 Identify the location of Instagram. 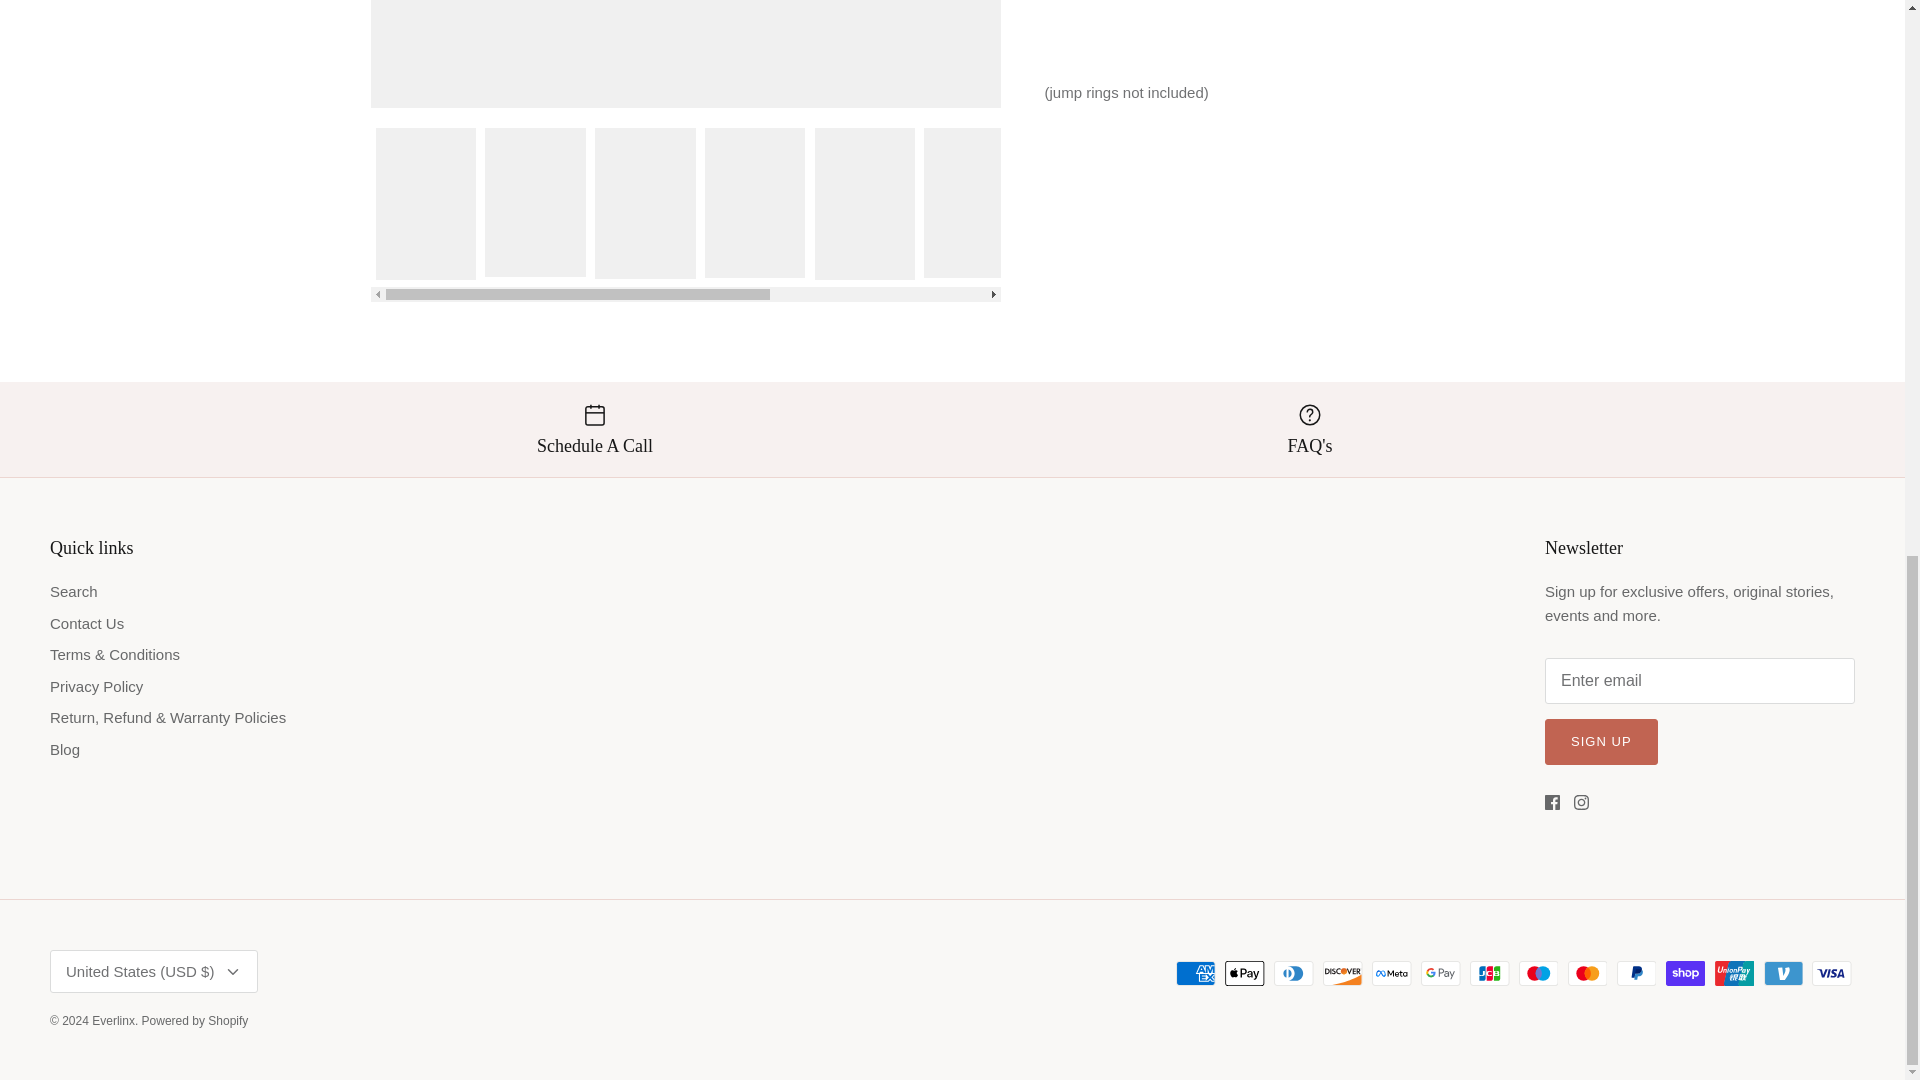
(1582, 802).